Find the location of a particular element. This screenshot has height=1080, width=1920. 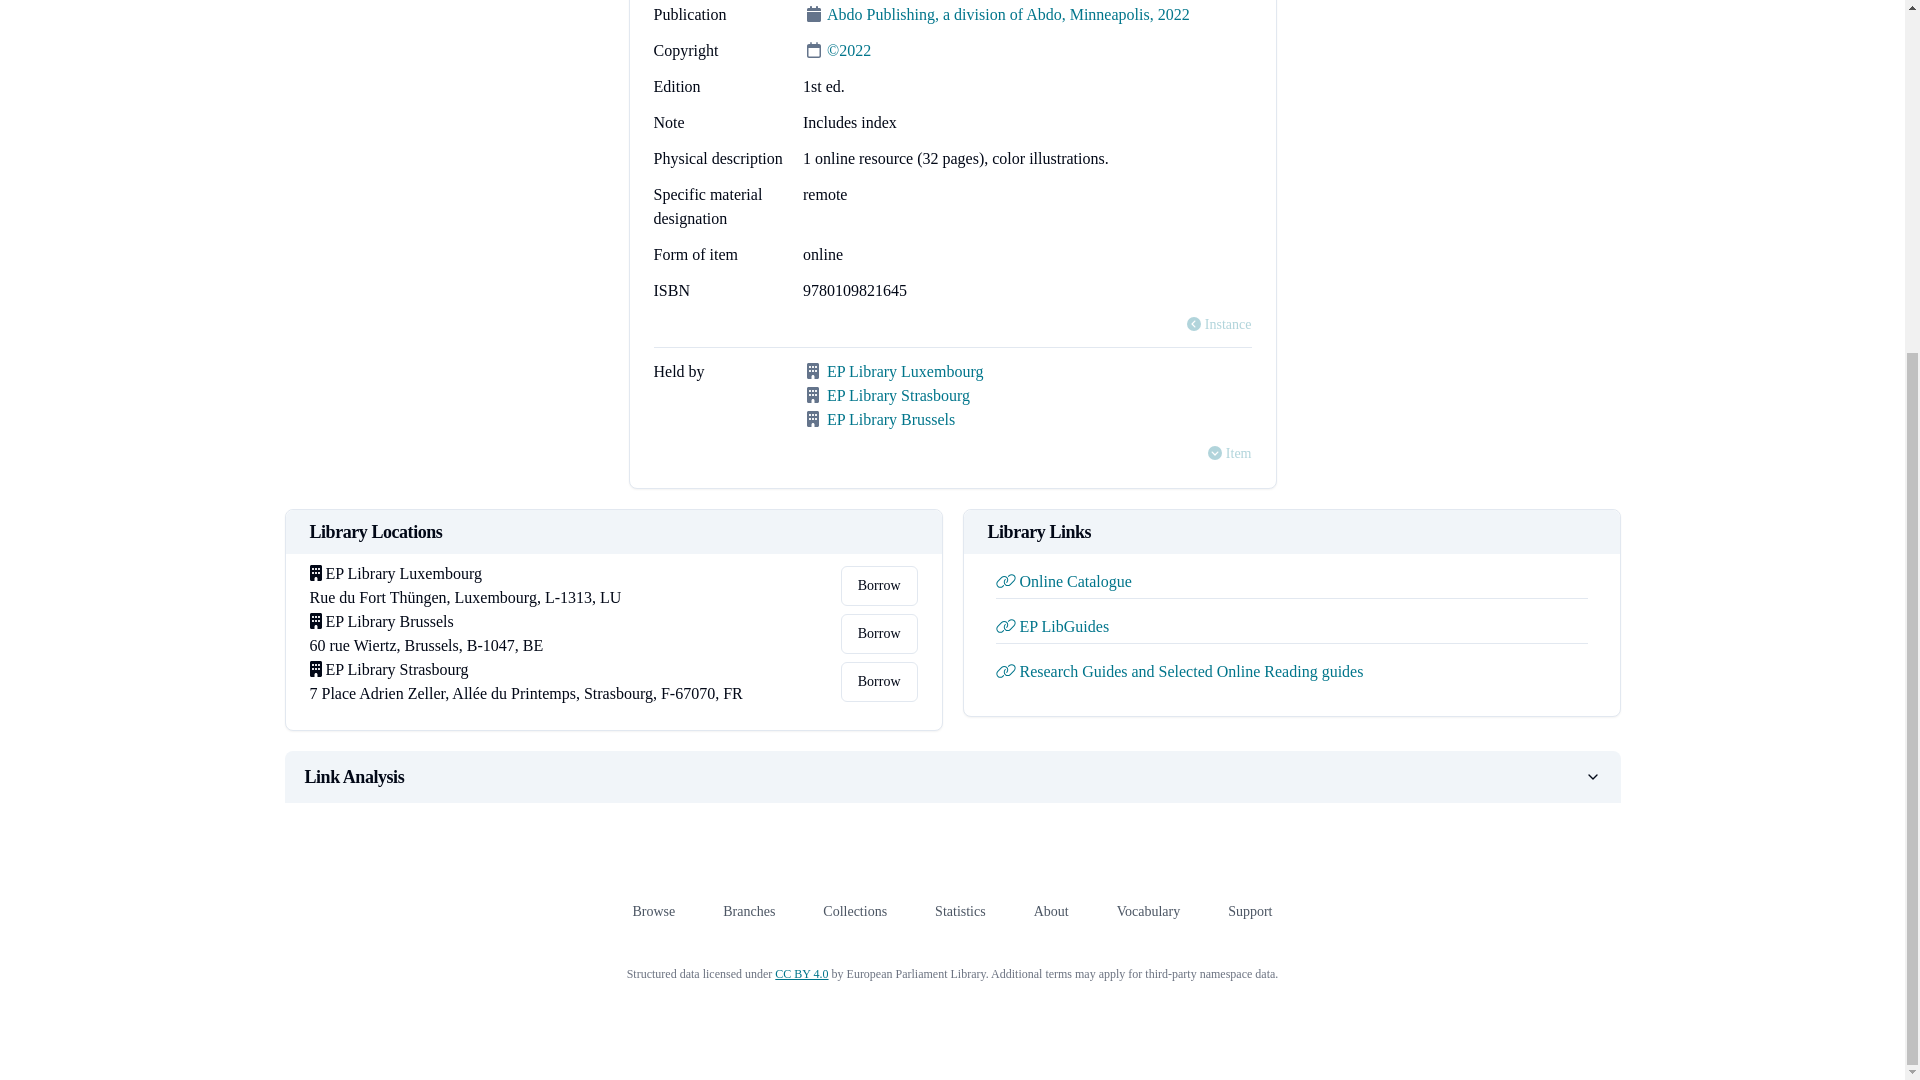

Browse is located at coordinates (653, 911).